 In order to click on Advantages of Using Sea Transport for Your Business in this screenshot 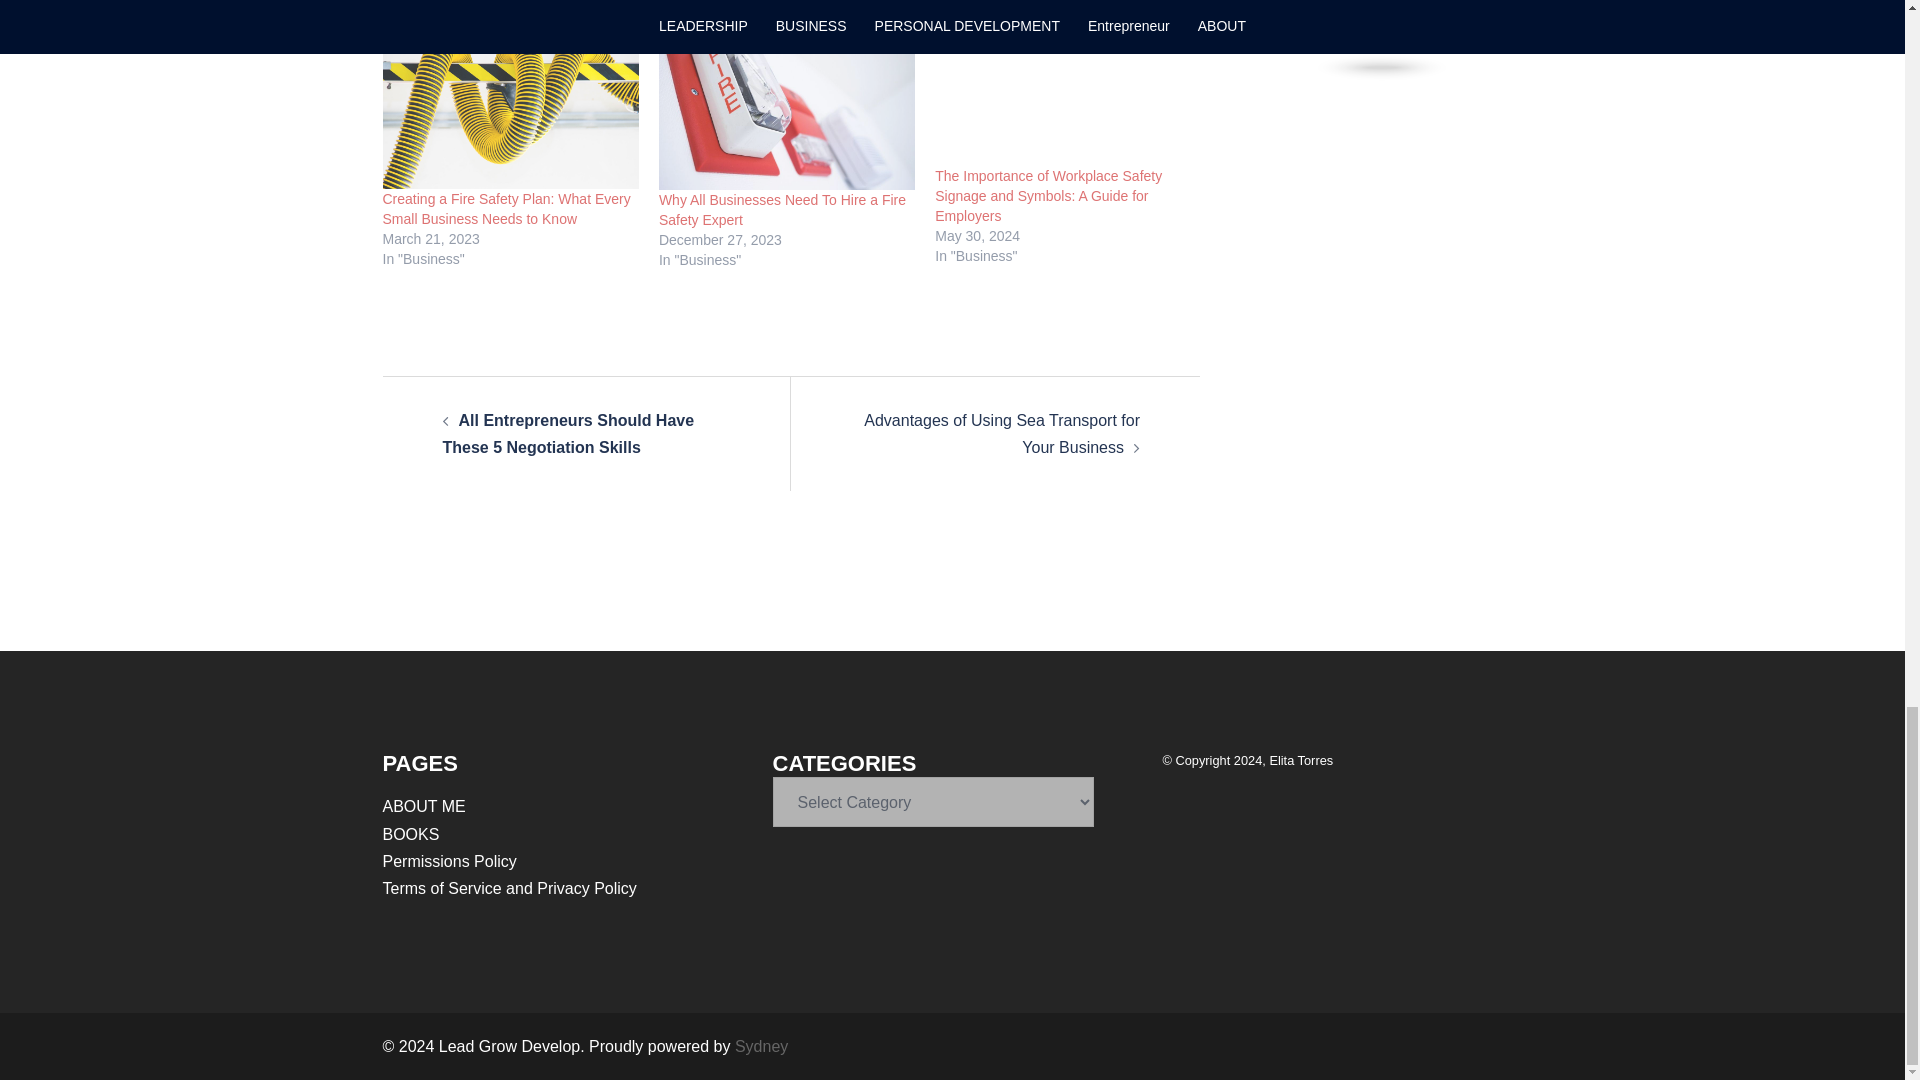, I will do `click(1002, 433)`.